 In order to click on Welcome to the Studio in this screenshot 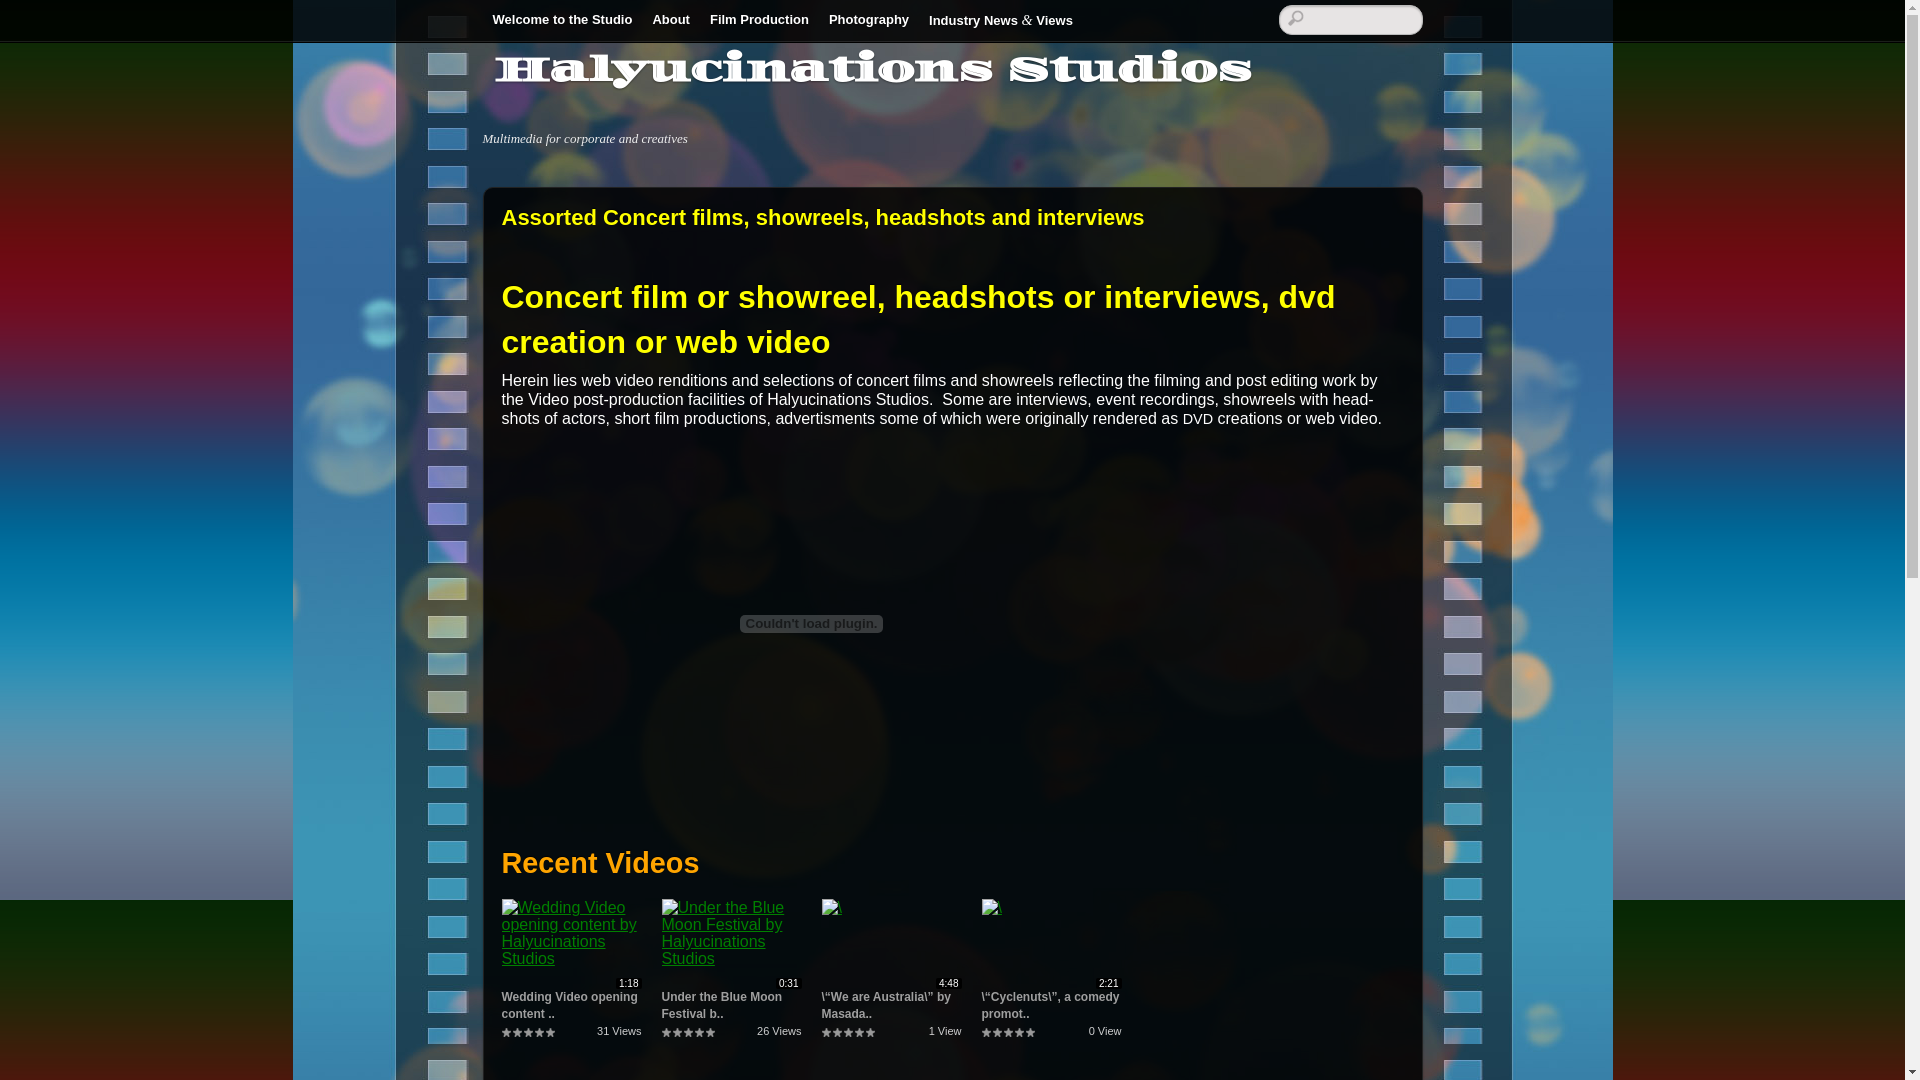, I will do `click(562, 21)`.